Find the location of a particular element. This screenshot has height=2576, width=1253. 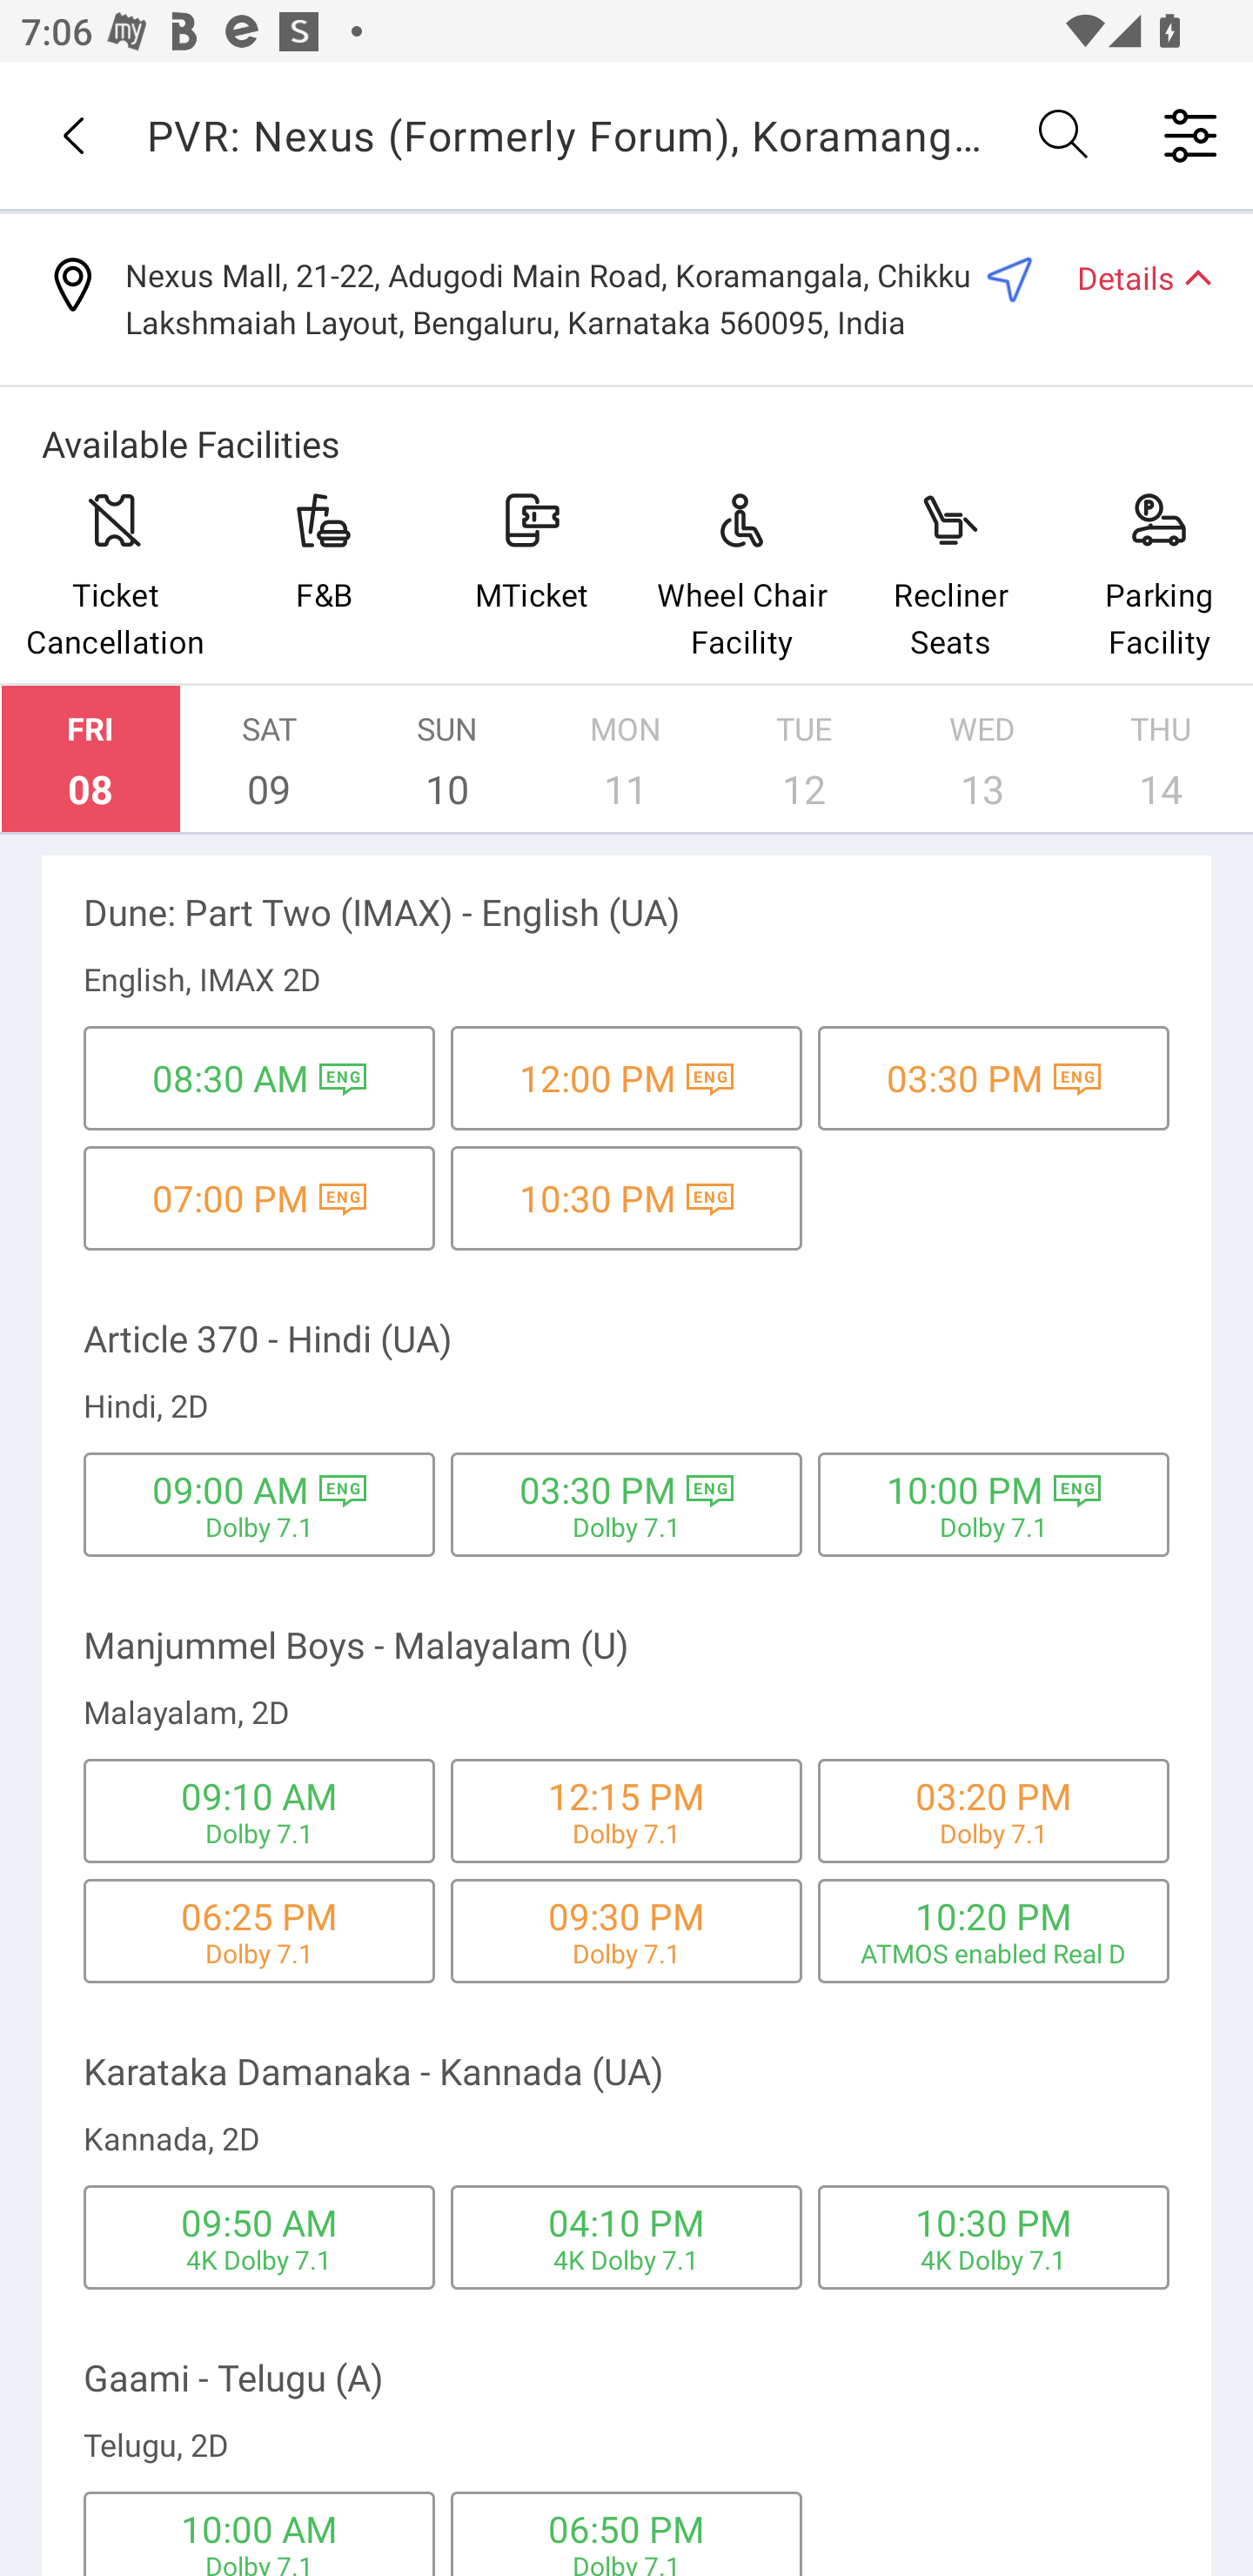

Details is located at coordinates (1131, 277).